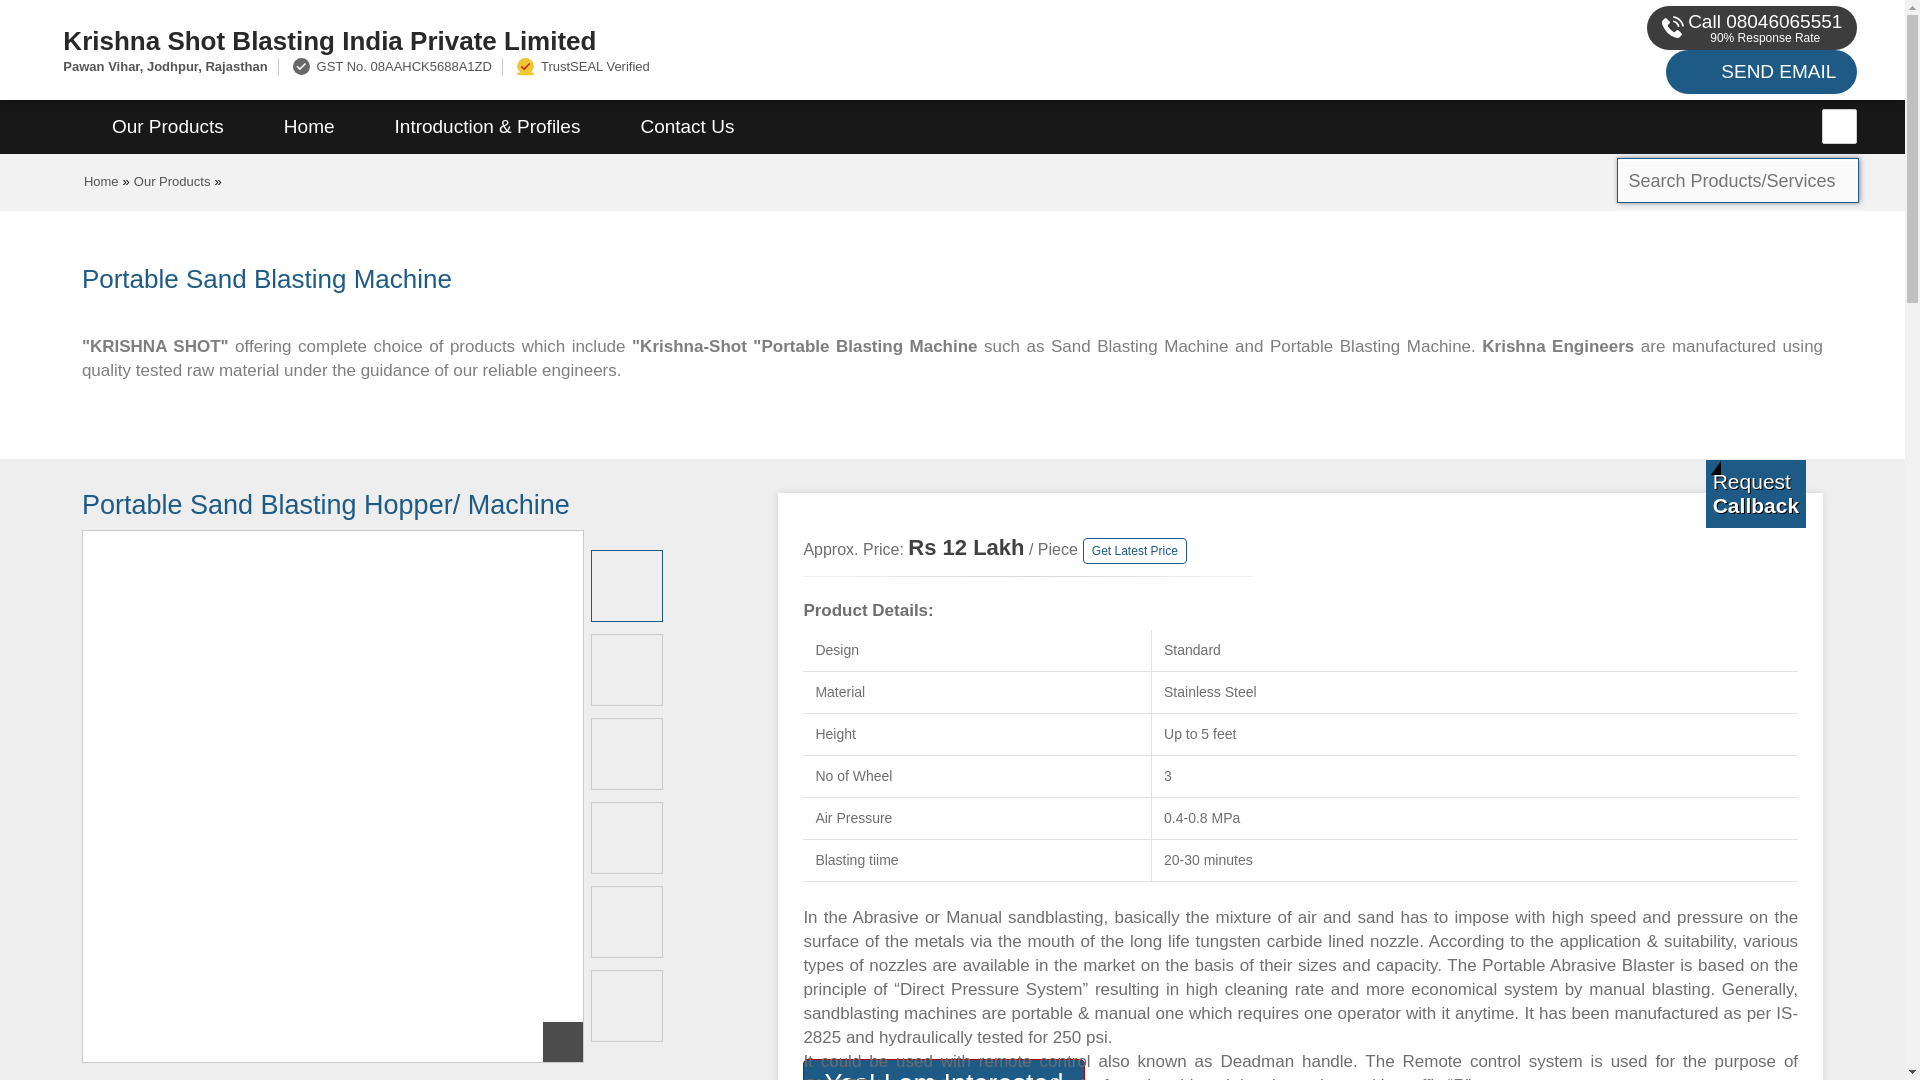 Image resolution: width=1920 pixels, height=1080 pixels. I want to click on Home, so click(102, 181).